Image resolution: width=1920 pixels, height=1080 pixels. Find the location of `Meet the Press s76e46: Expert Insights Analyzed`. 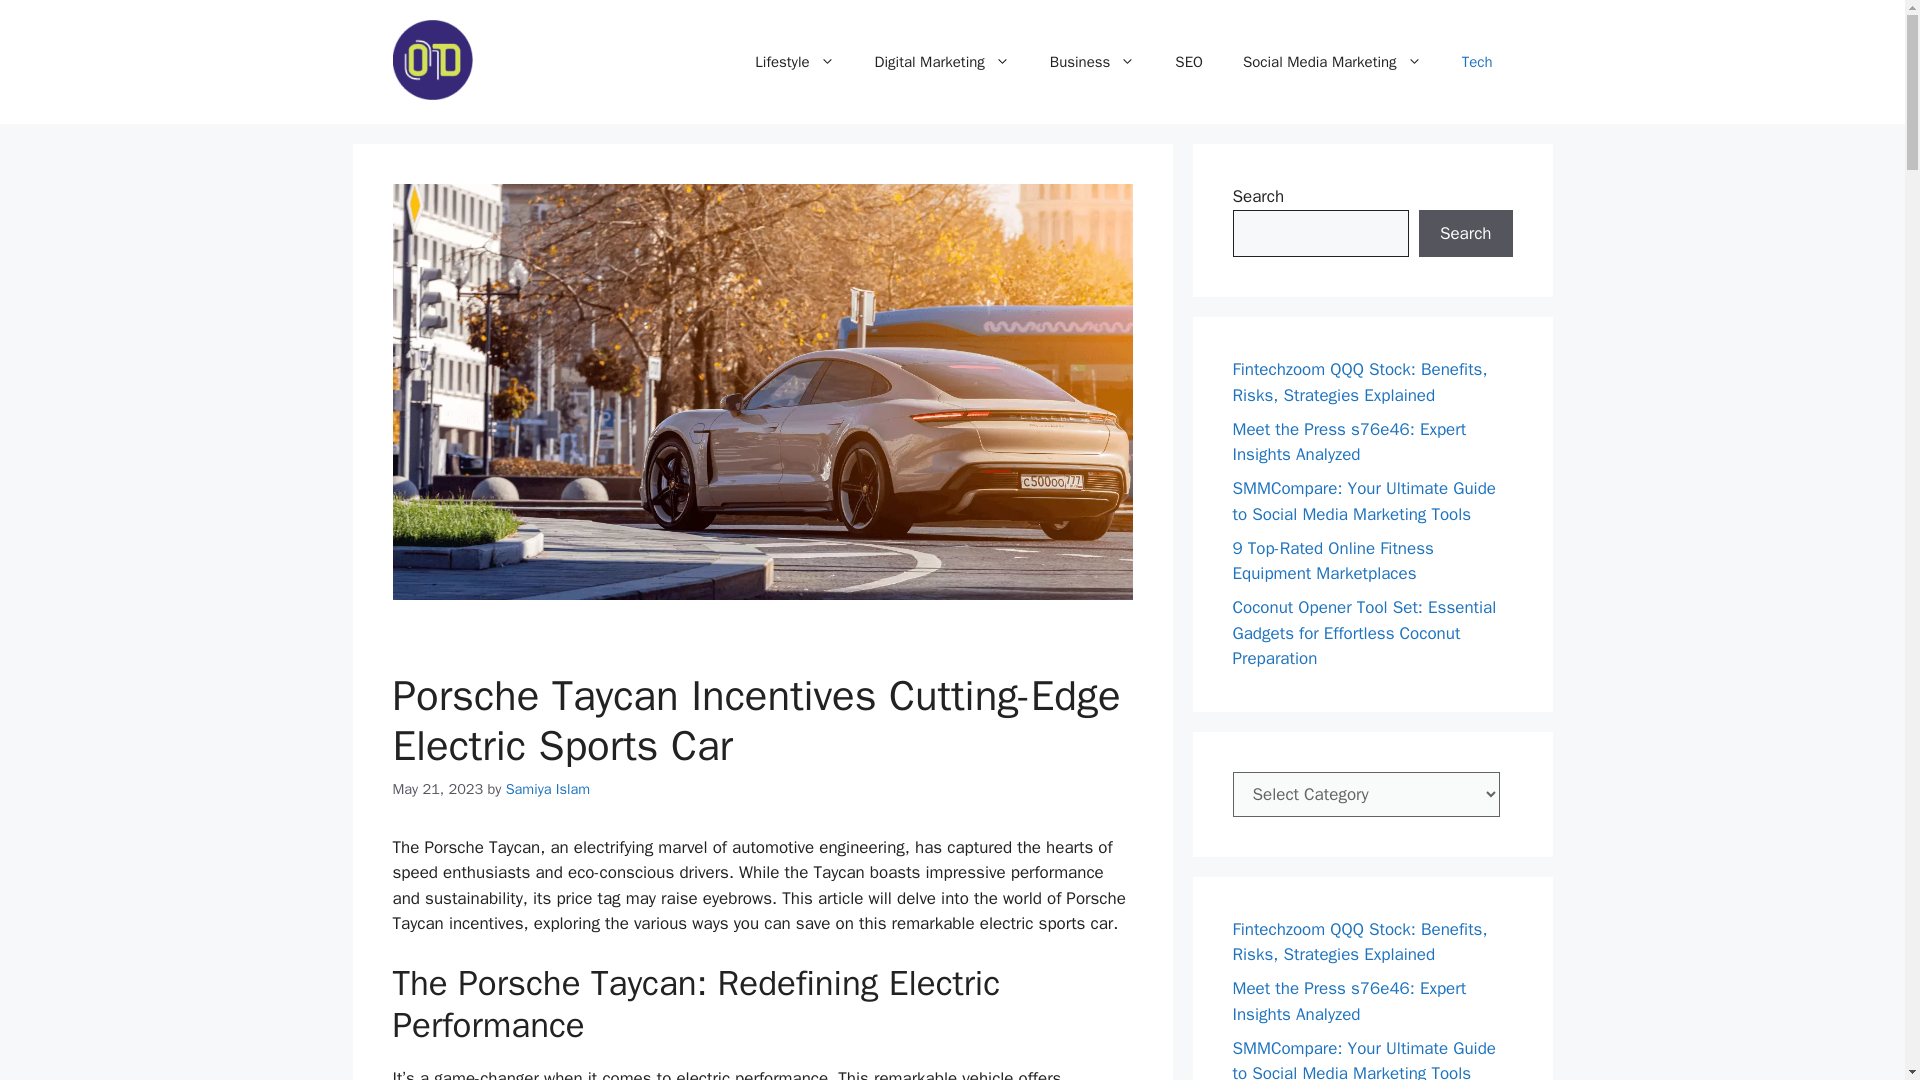

Meet the Press s76e46: Expert Insights Analyzed is located at coordinates (1349, 441).